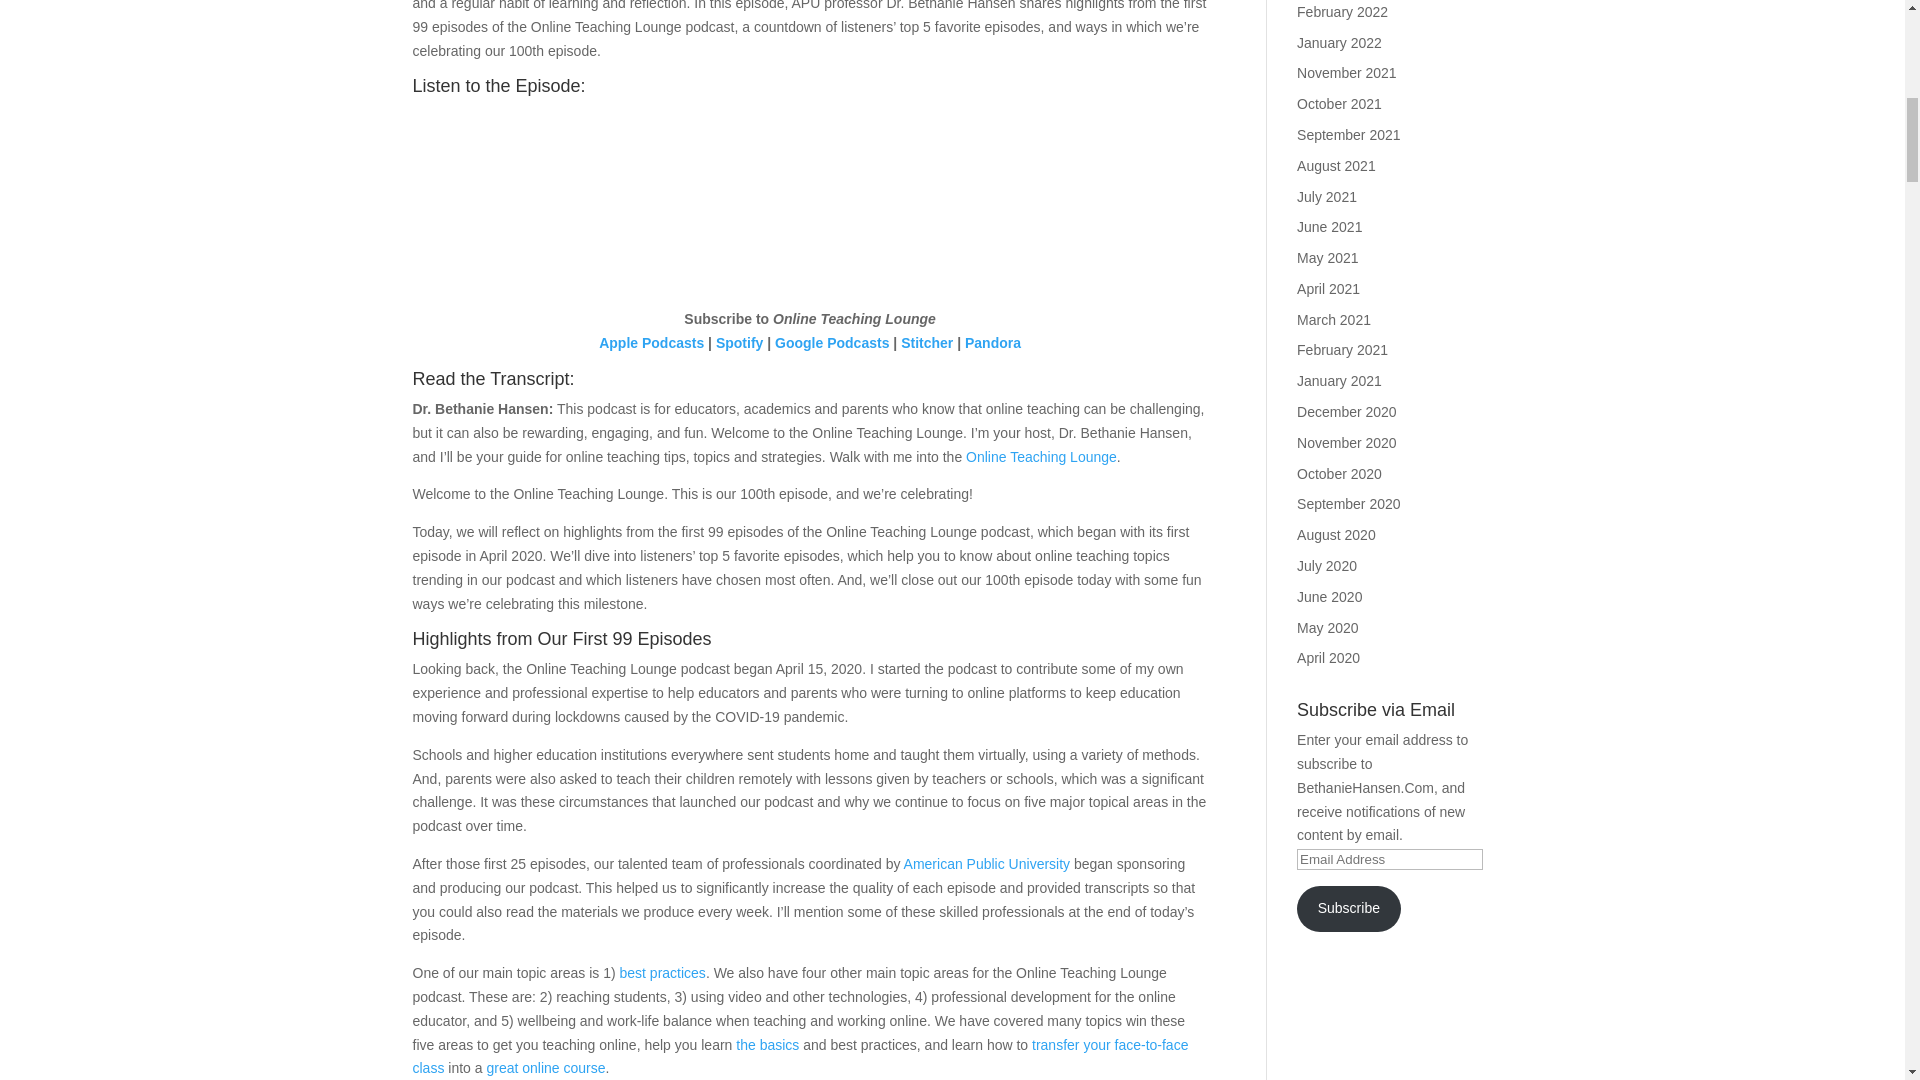  I want to click on Apple Podcasts, so click(652, 342).